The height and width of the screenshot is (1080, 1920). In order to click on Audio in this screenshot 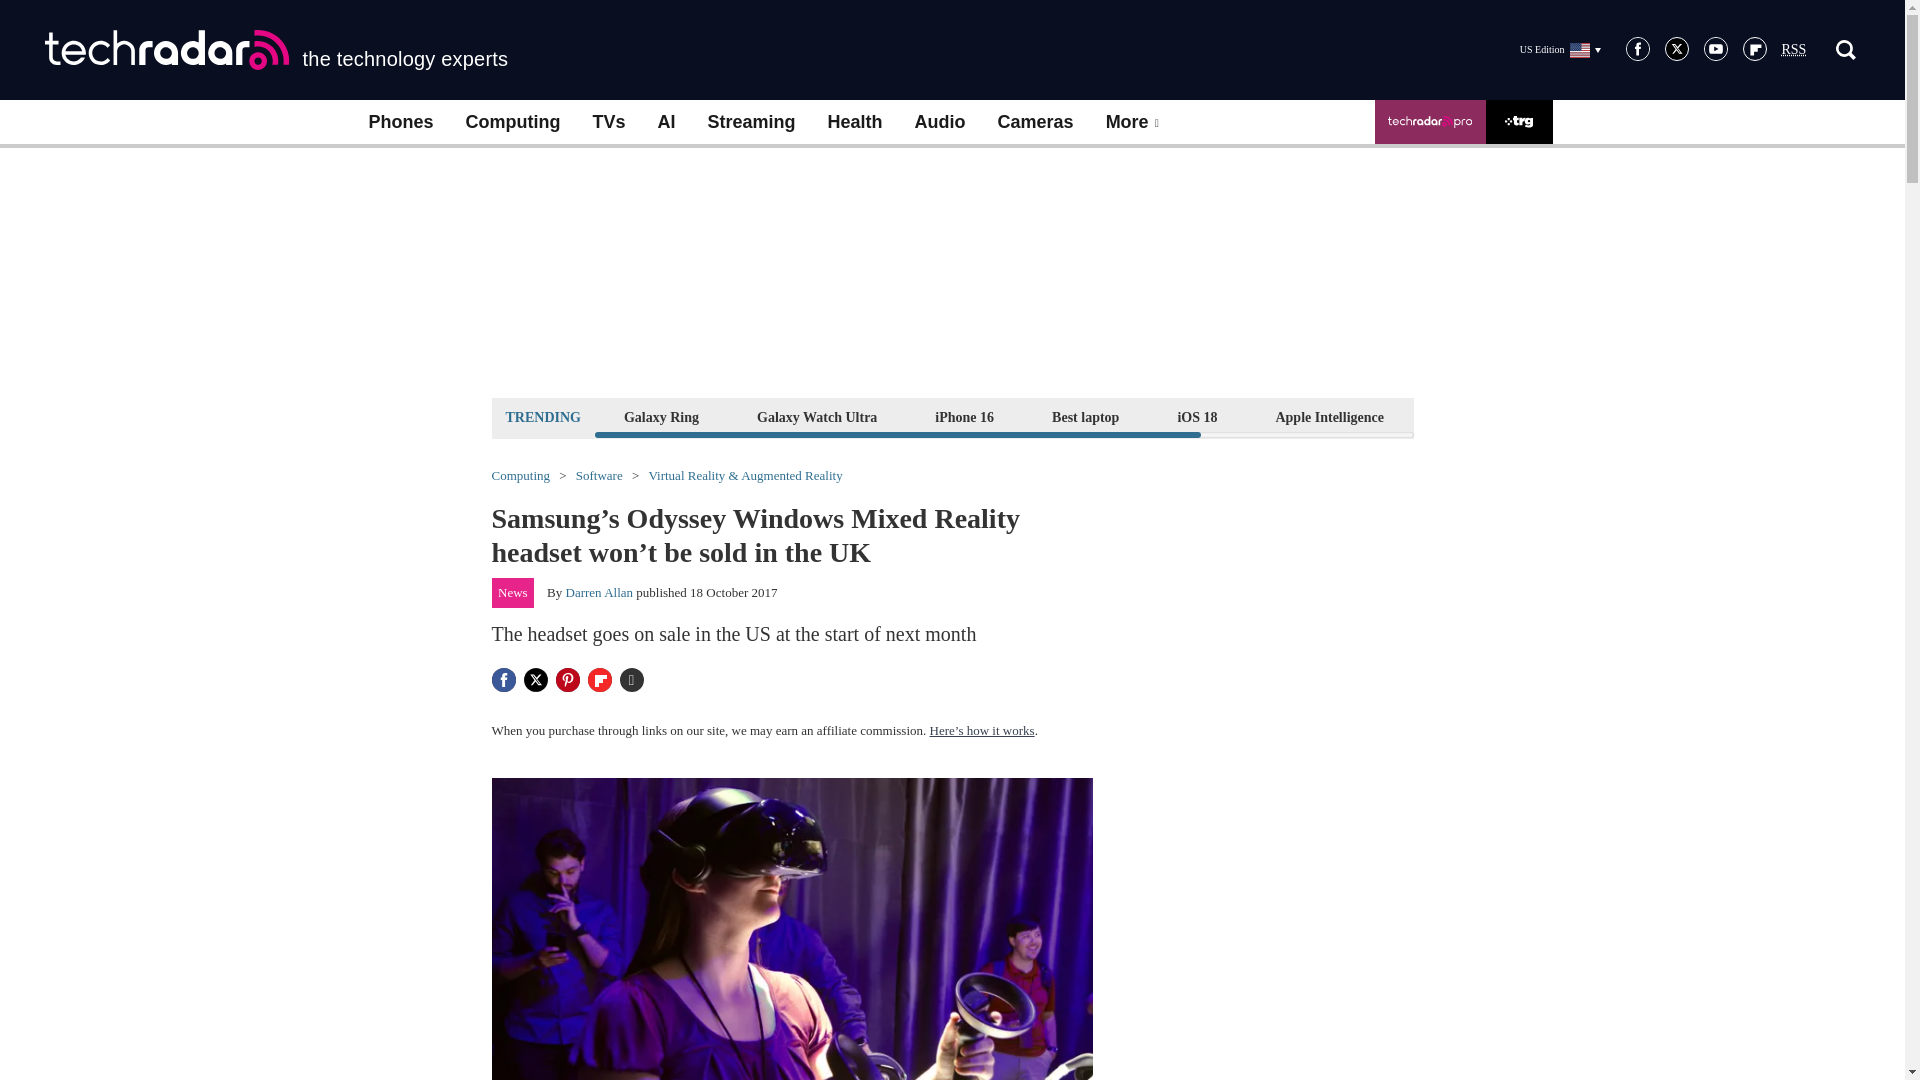, I will do `click(940, 122)`.